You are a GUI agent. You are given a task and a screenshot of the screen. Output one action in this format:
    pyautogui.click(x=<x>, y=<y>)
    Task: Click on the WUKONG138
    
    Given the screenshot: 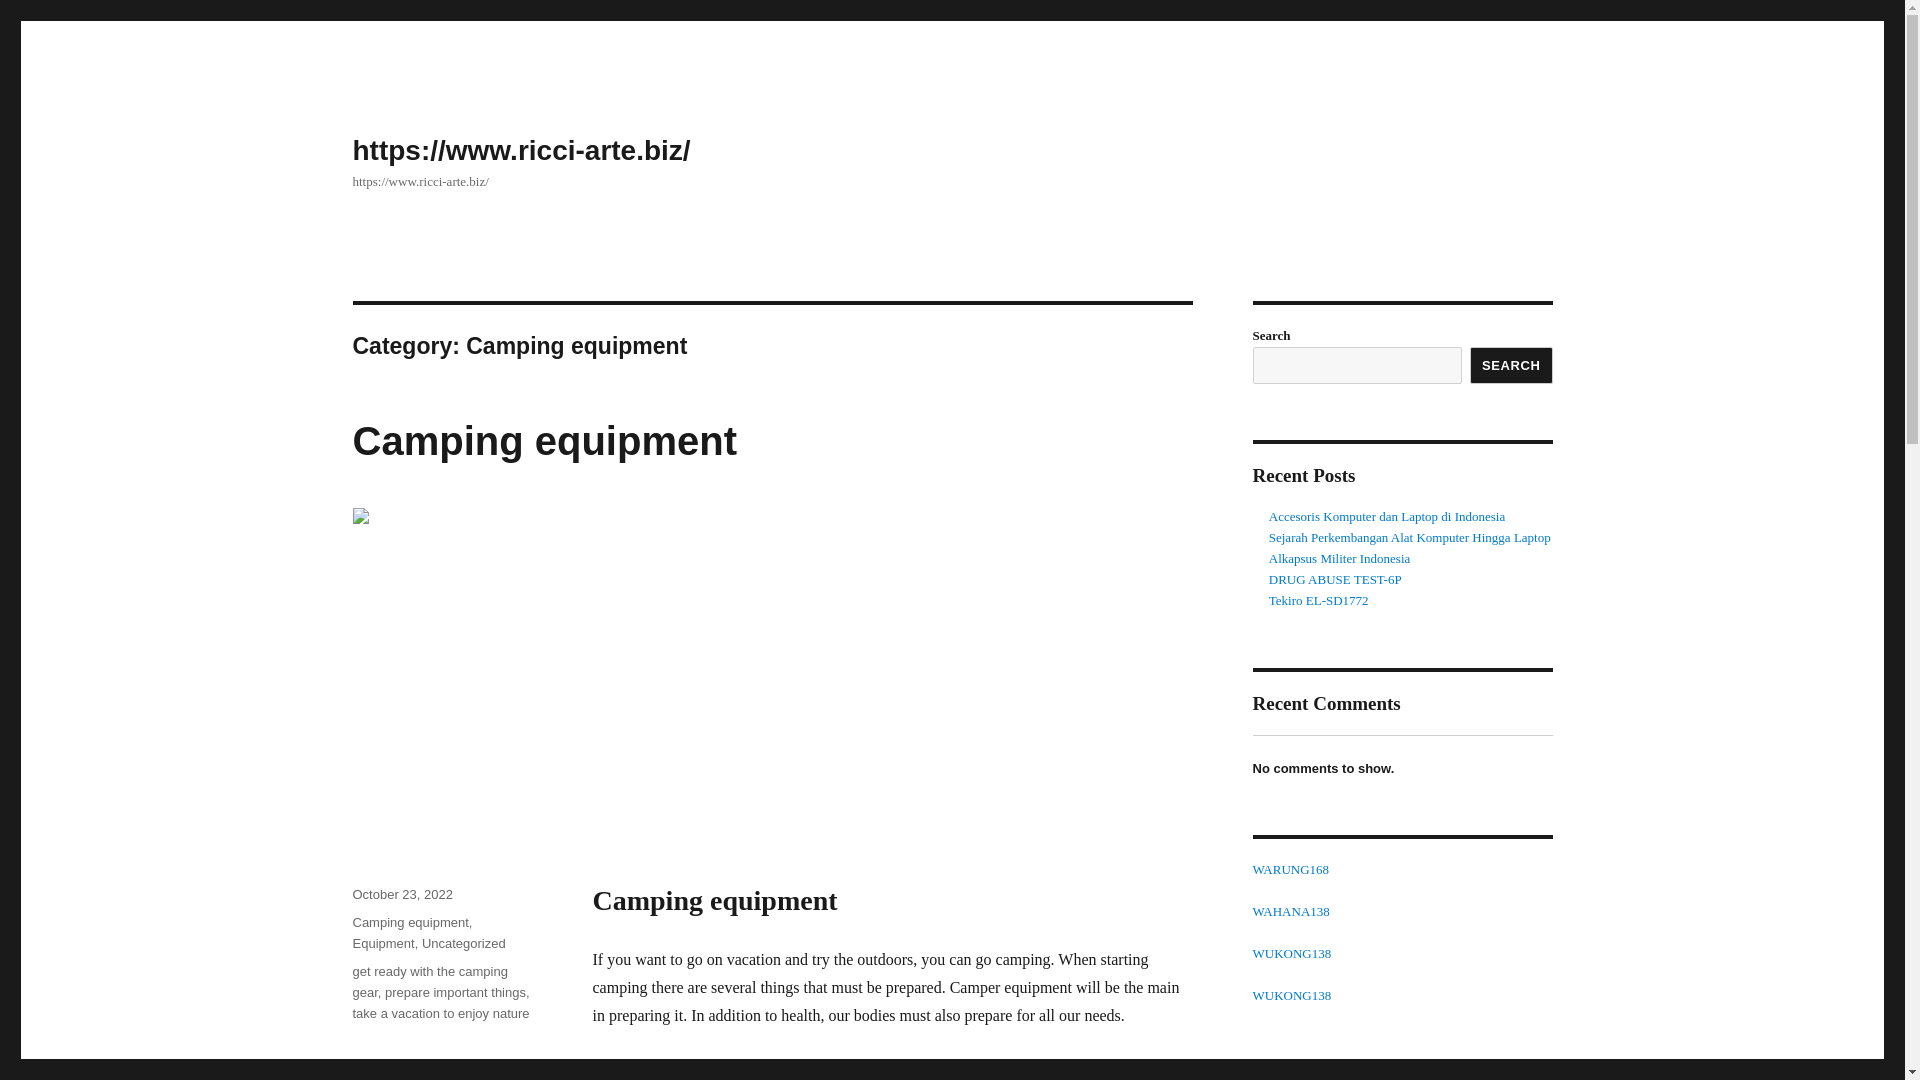 What is the action you would take?
    pyautogui.click(x=1290, y=954)
    